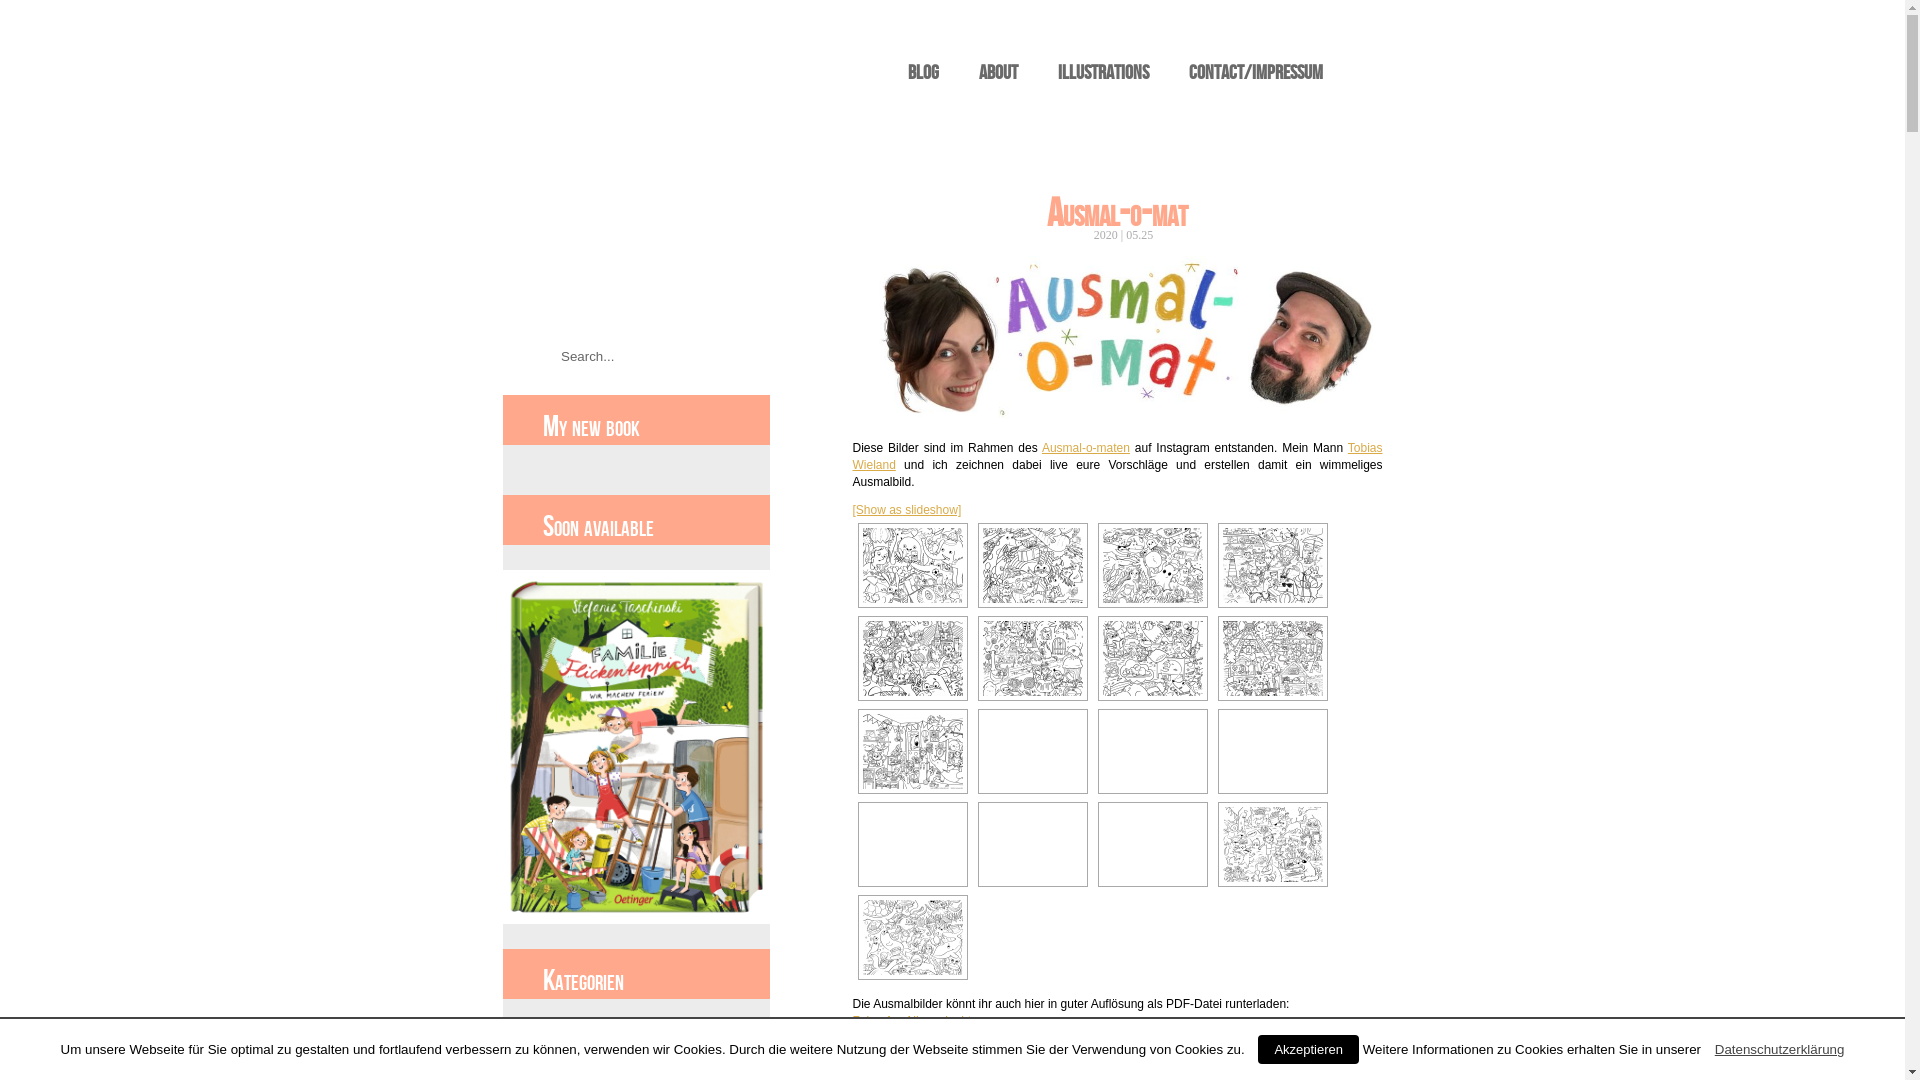 This screenshot has height=1080, width=1920. What do you see at coordinates (1030, 844) in the screenshot?
I see ` ` at bounding box center [1030, 844].